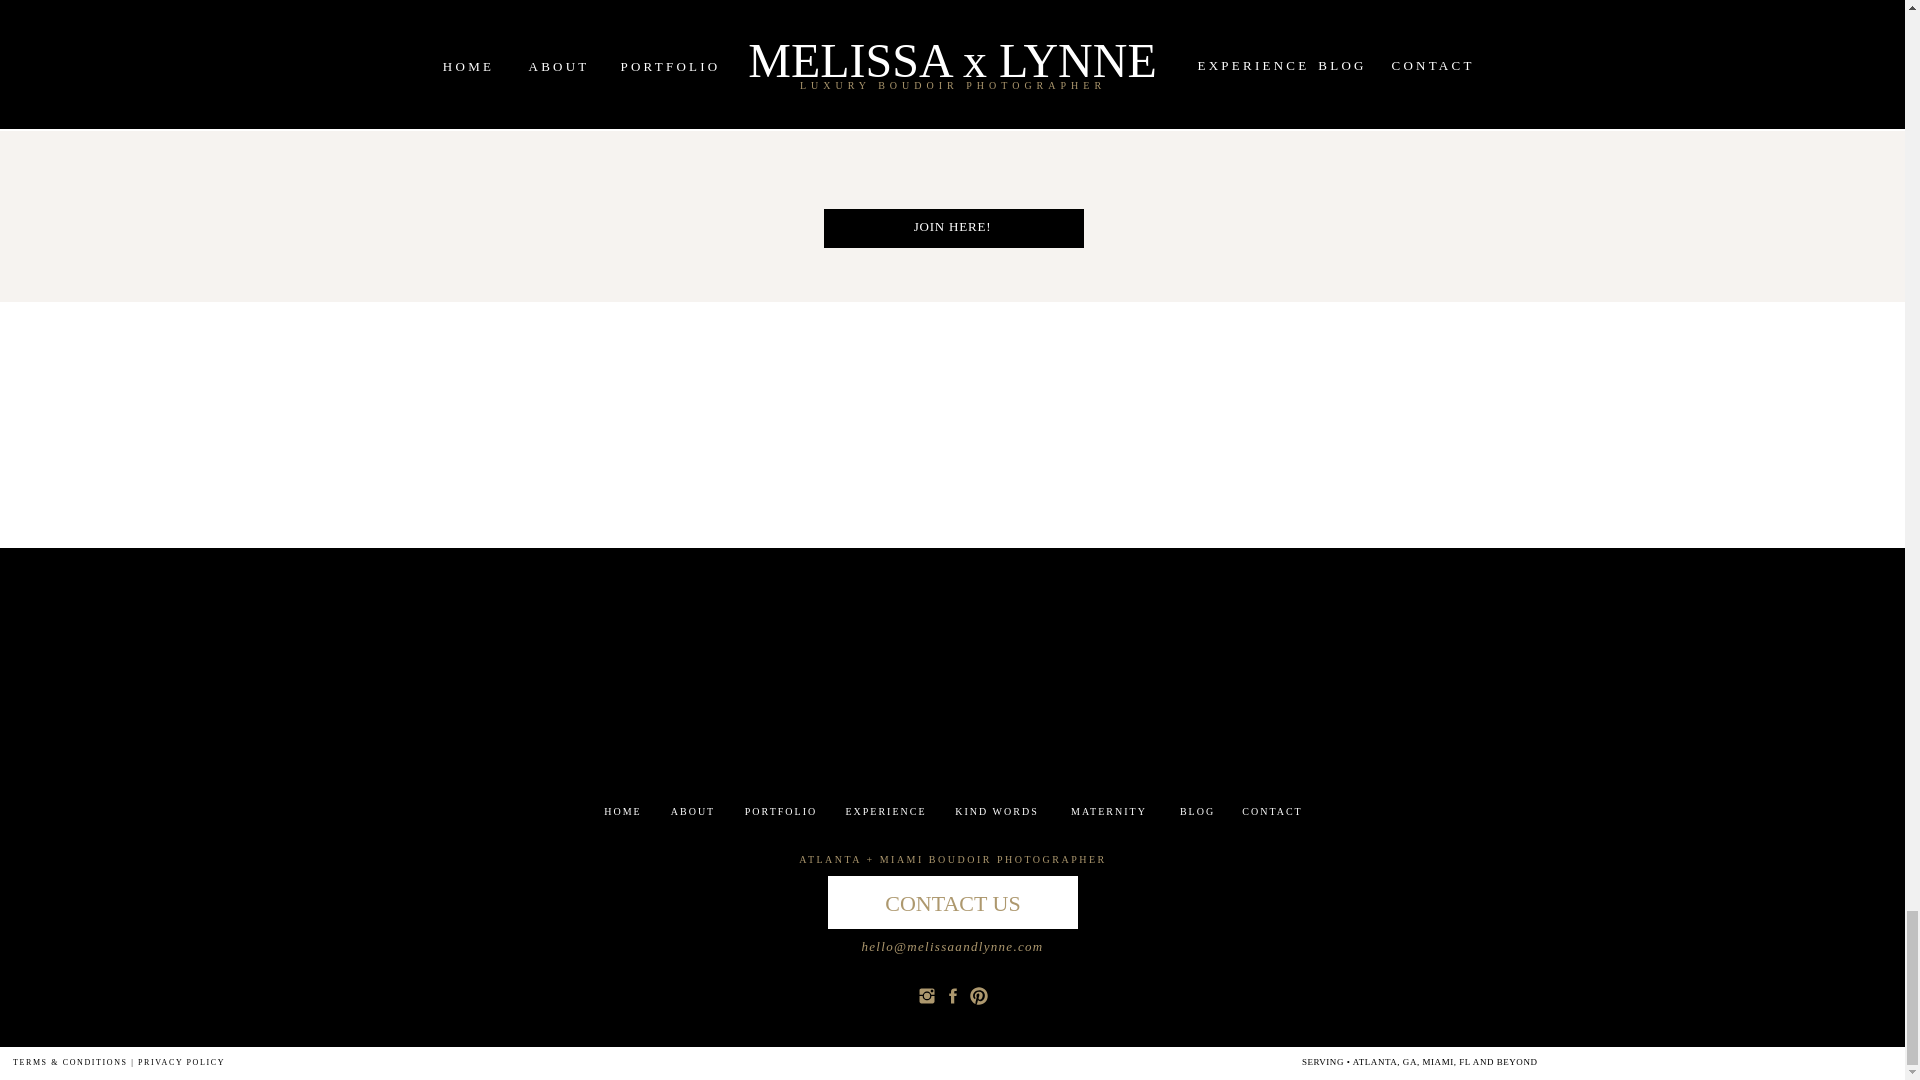 Image resolution: width=1920 pixels, height=1080 pixels. What do you see at coordinates (694, 811) in the screenshot?
I see `ABOUT` at bounding box center [694, 811].